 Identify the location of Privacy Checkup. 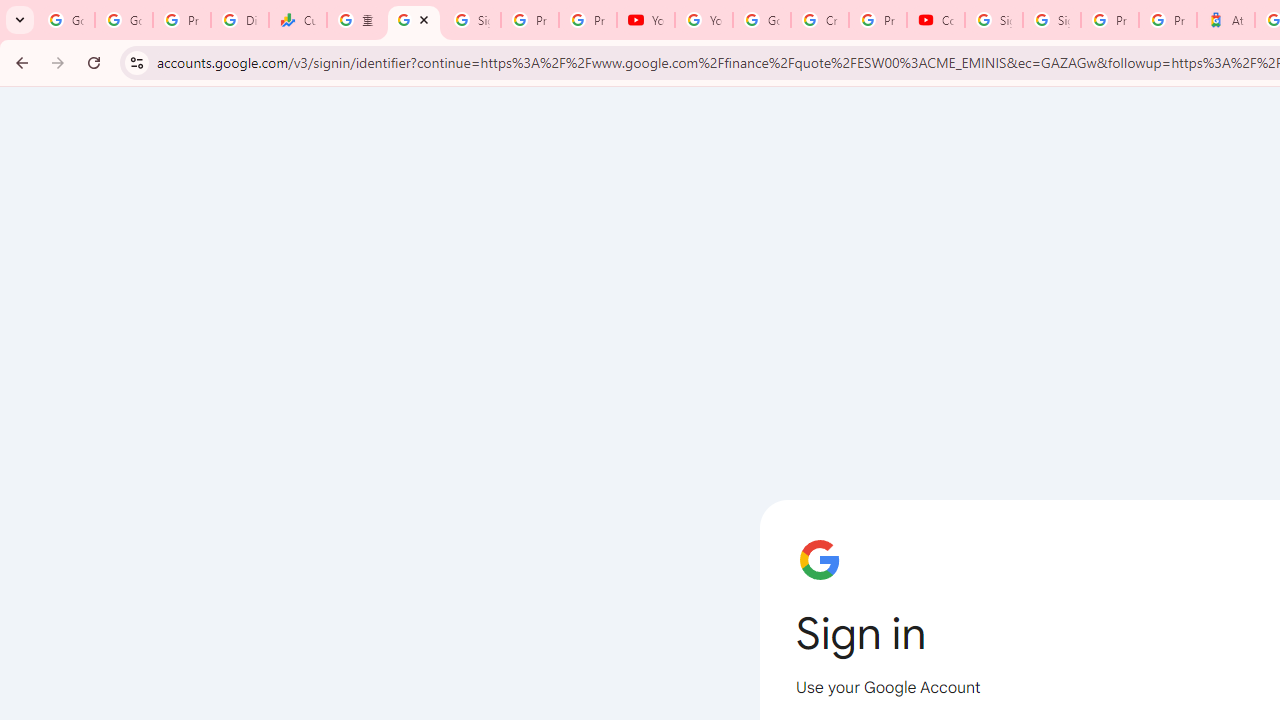
(588, 20).